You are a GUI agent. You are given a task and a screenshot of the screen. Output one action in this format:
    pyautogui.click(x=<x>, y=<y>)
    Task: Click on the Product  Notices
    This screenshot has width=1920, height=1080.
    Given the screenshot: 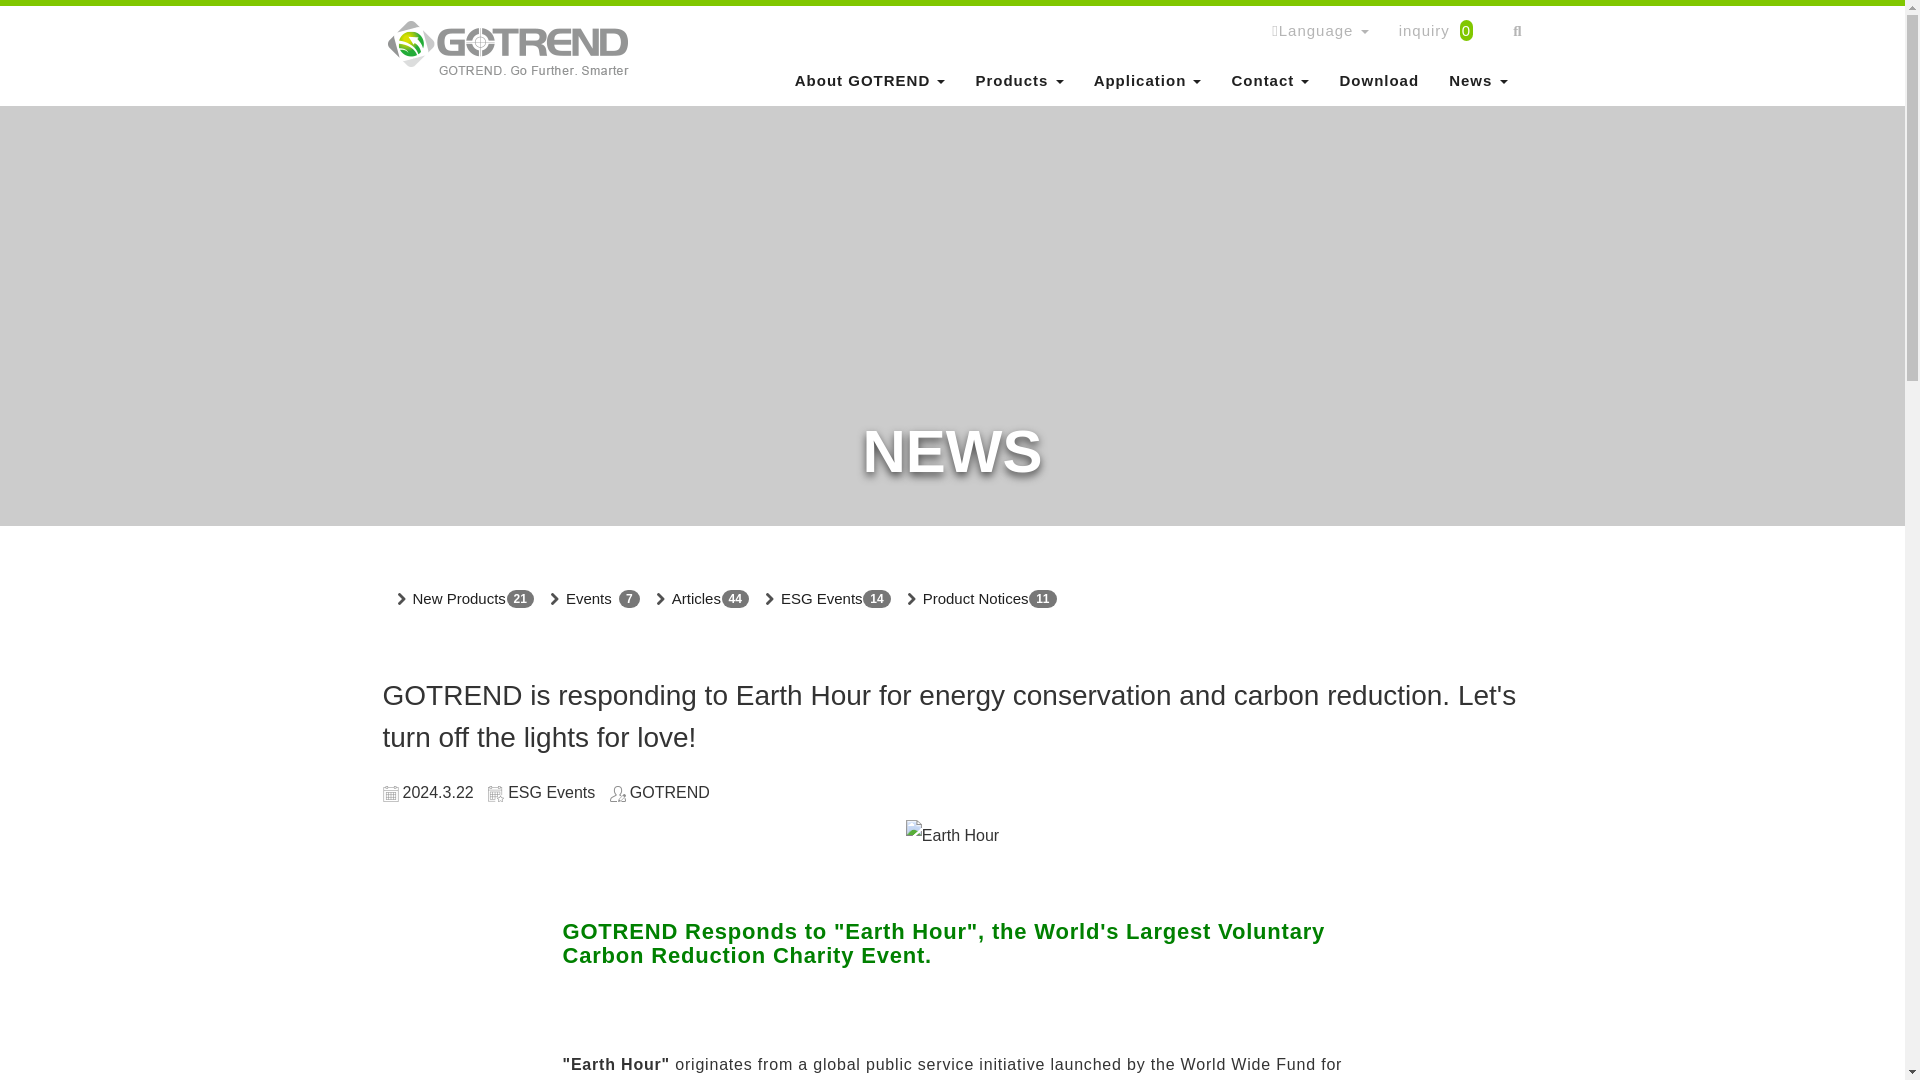 What is the action you would take?
    pyautogui.click(x=976, y=599)
    